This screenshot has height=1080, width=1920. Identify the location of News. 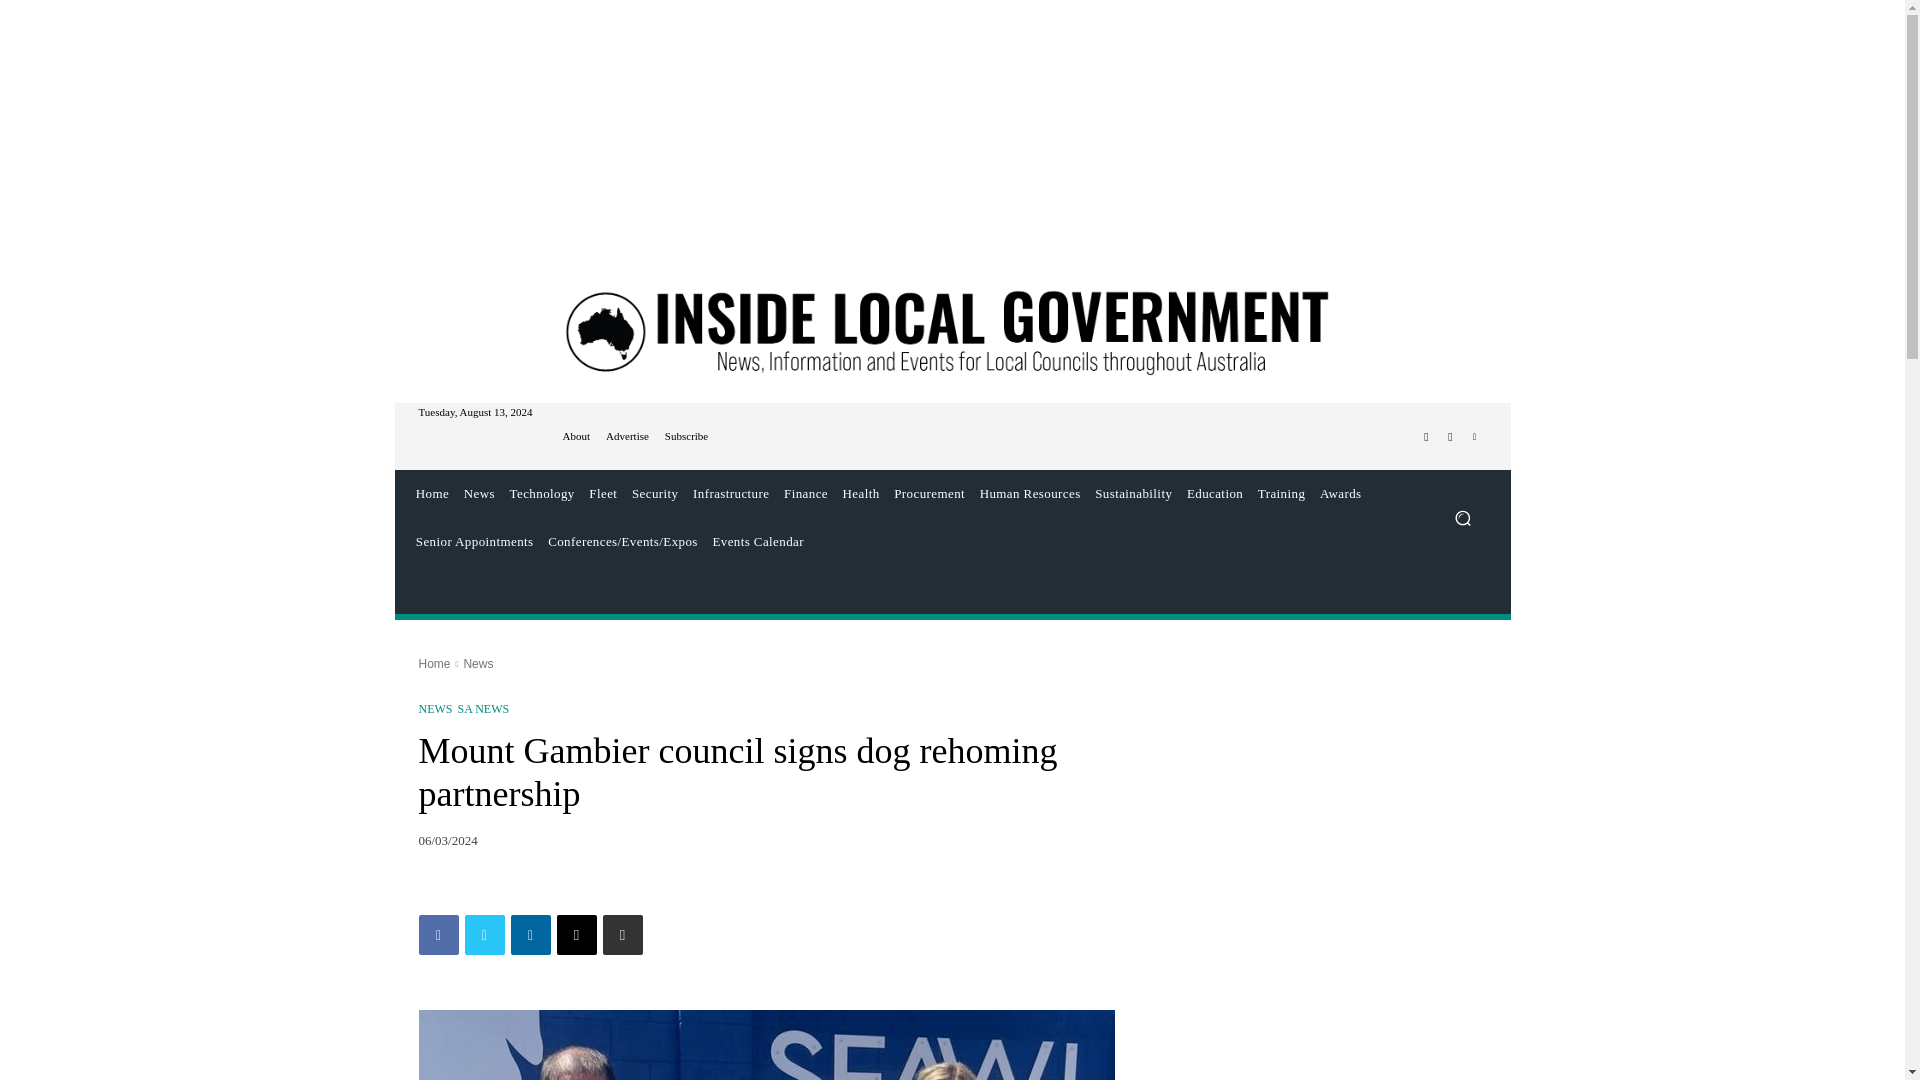
(478, 494).